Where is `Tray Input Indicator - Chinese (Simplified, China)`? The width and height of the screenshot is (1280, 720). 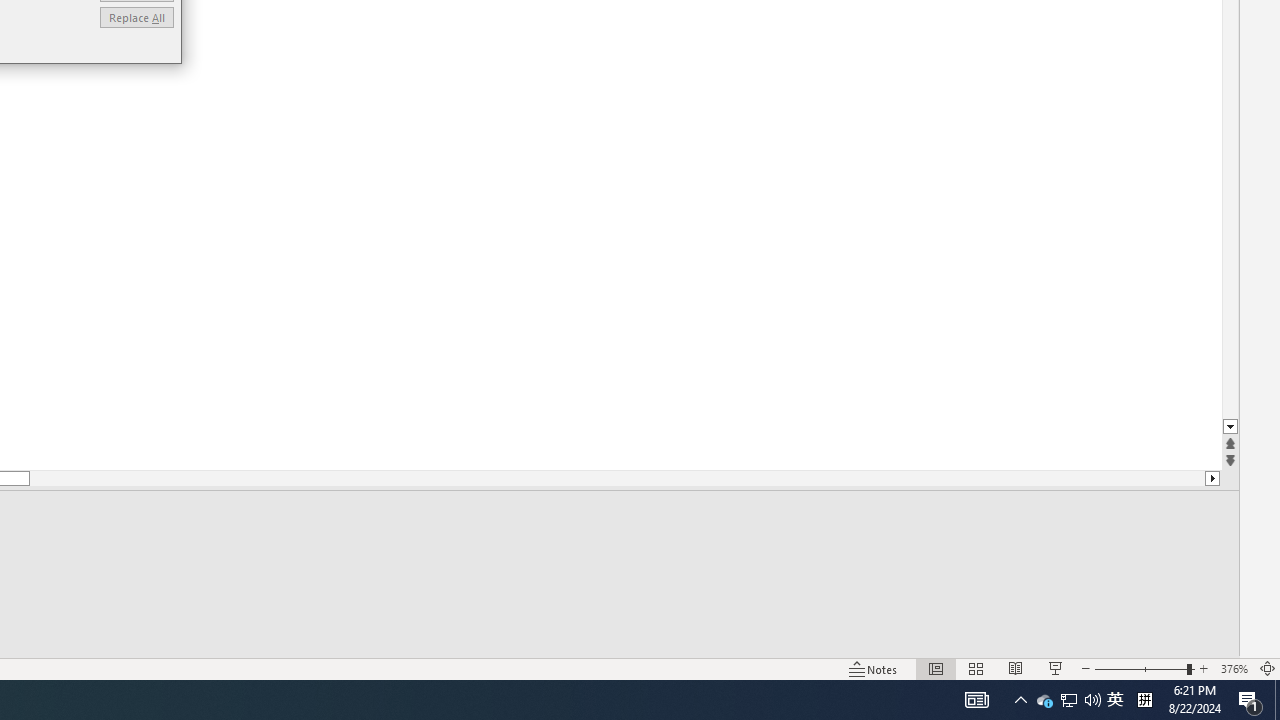 Tray Input Indicator - Chinese (Simplified, China) is located at coordinates (1044, 700).